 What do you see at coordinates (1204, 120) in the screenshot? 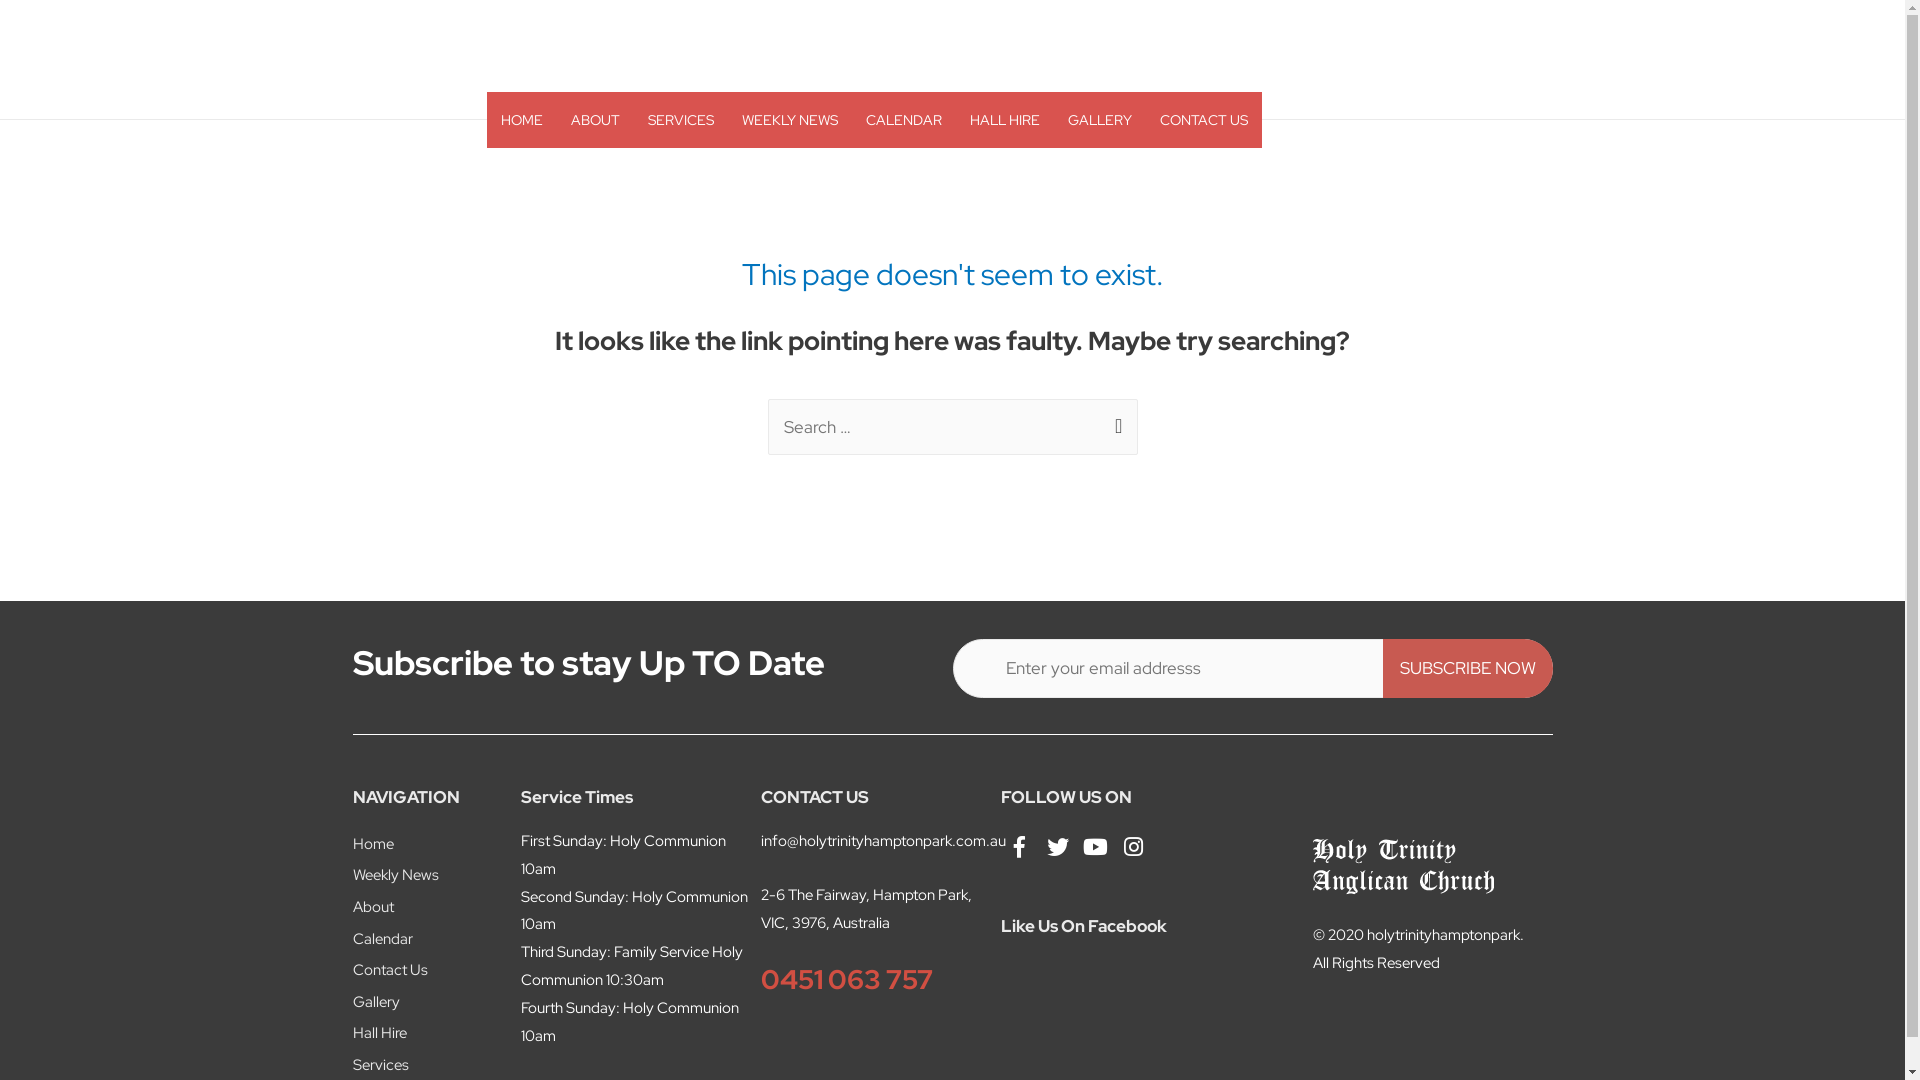
I see `CONTACT US` at bounding box center [1204, 120].